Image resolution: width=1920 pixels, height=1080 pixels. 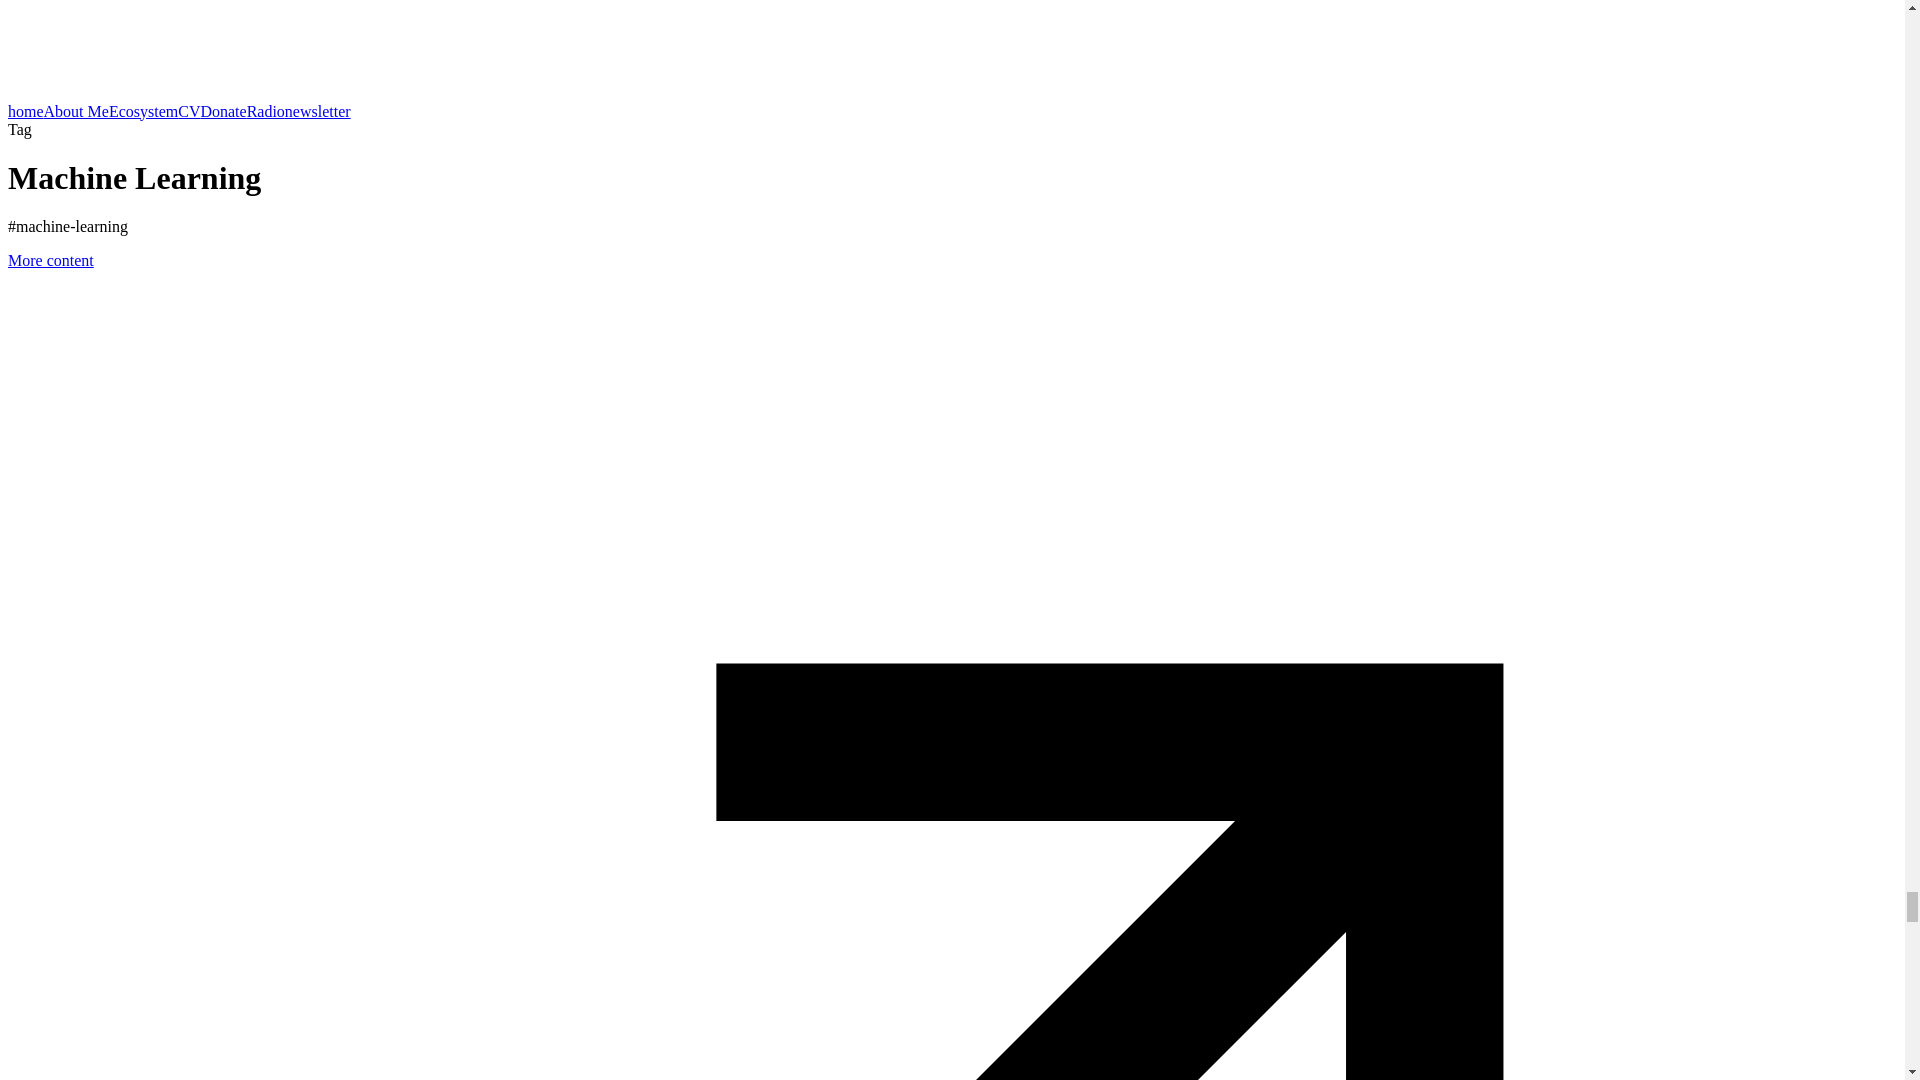 I want to click on Donate, so click(x=222, y=110).